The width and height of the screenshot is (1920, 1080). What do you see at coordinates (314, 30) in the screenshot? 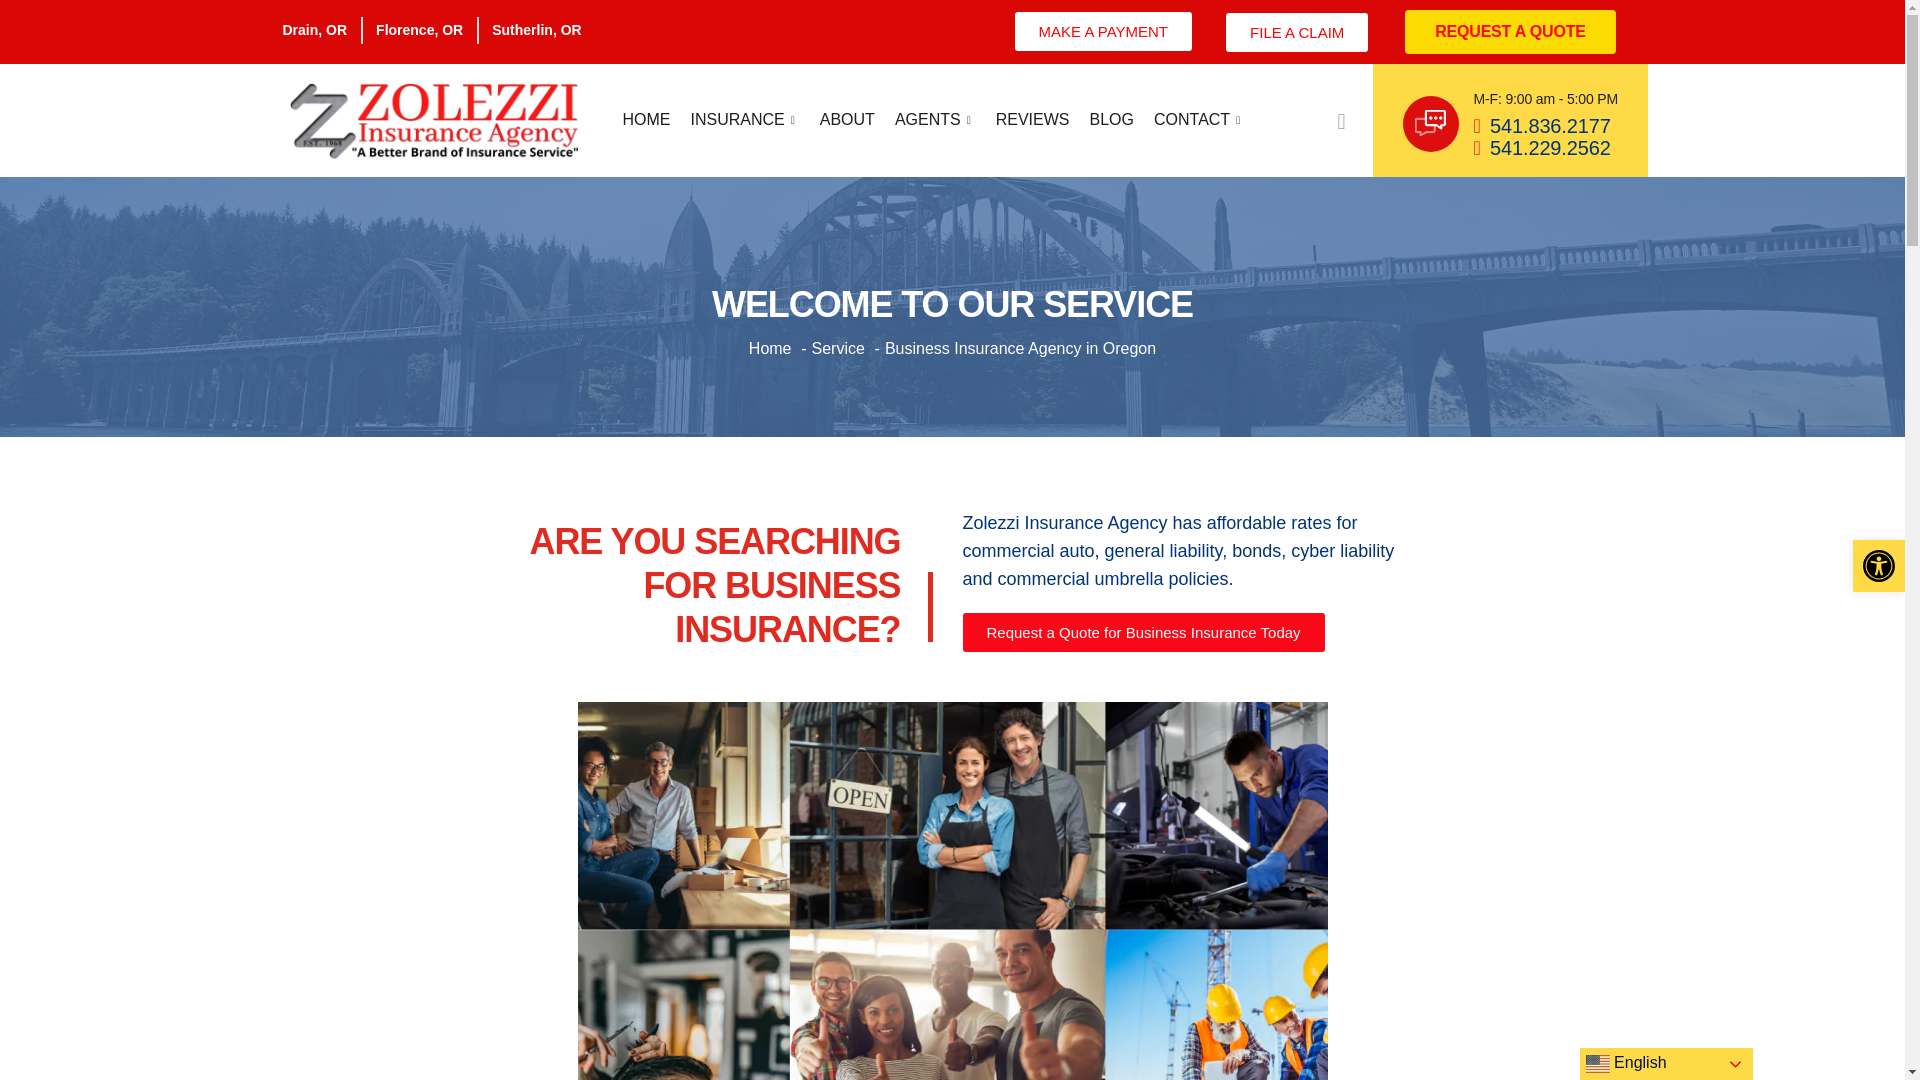
I see `Drain, OR` at bounding box center [314, 30].